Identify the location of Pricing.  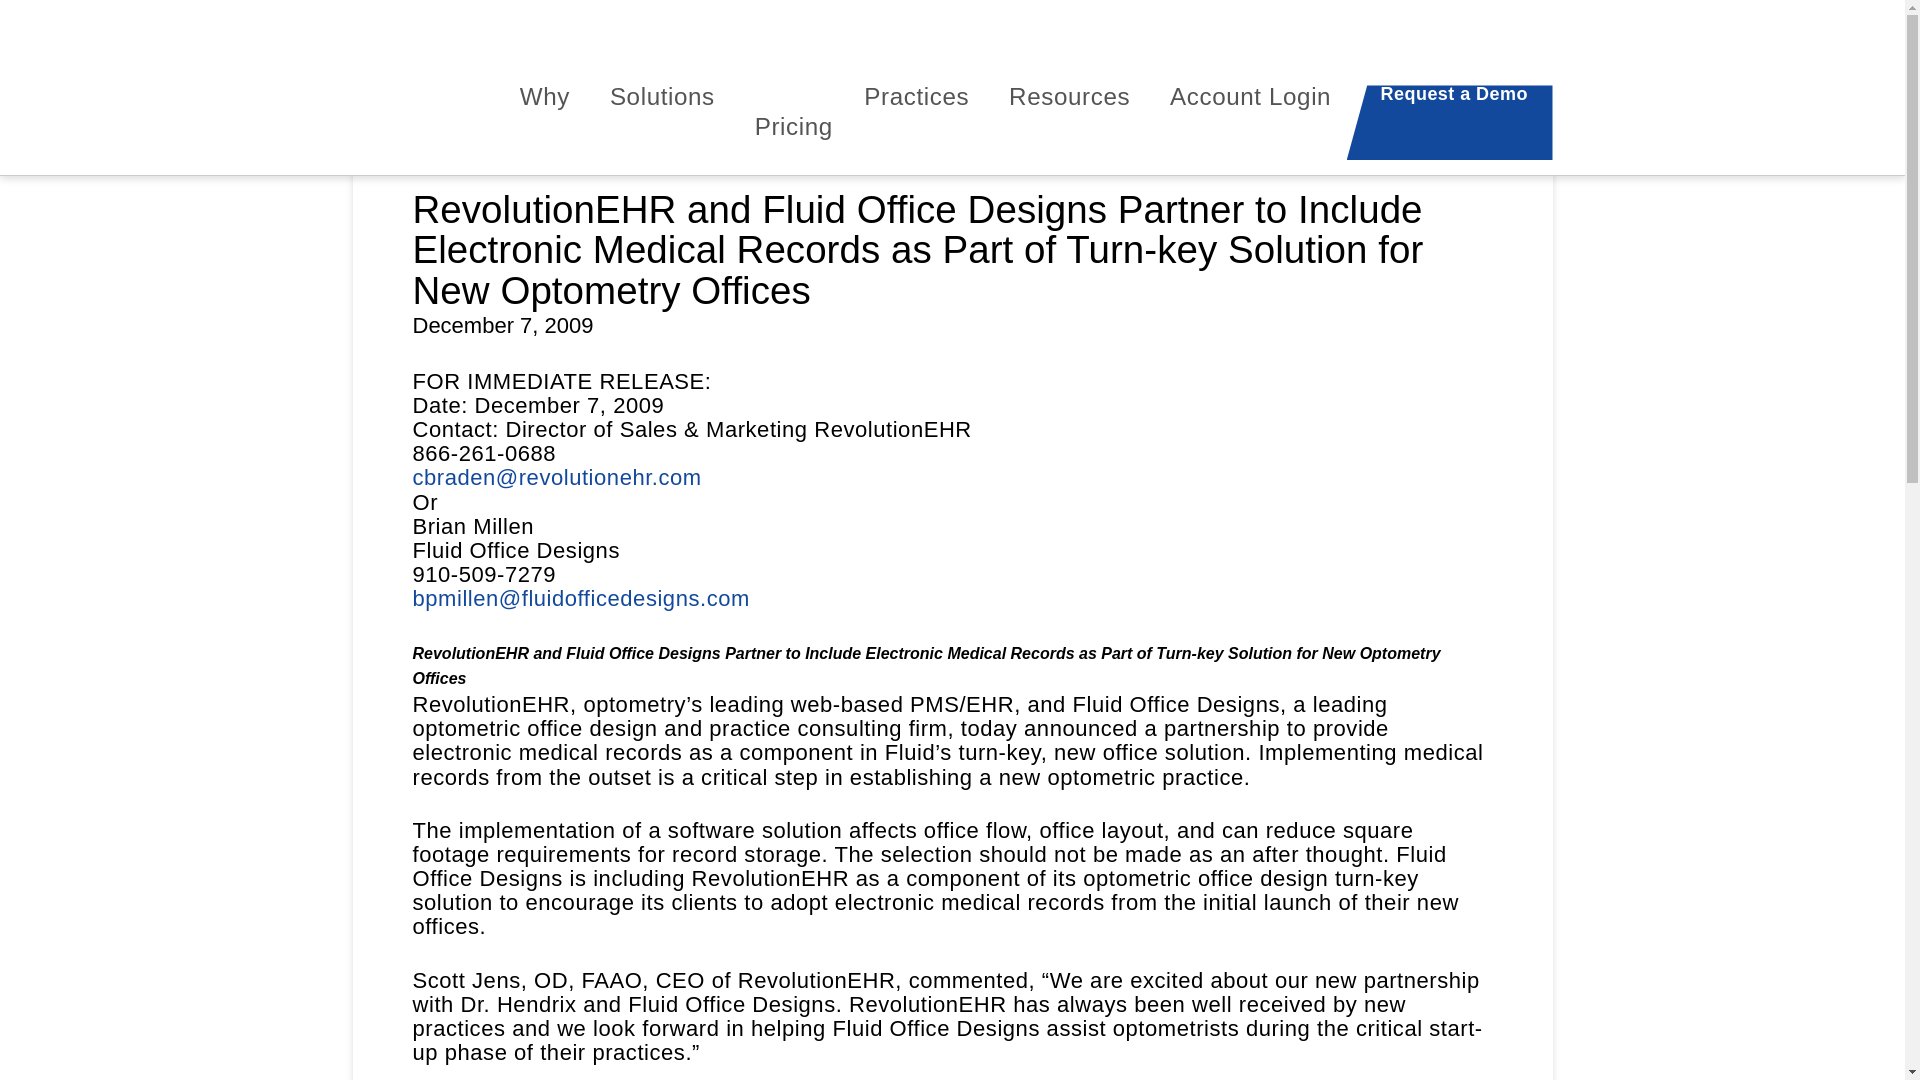
(794, 130).